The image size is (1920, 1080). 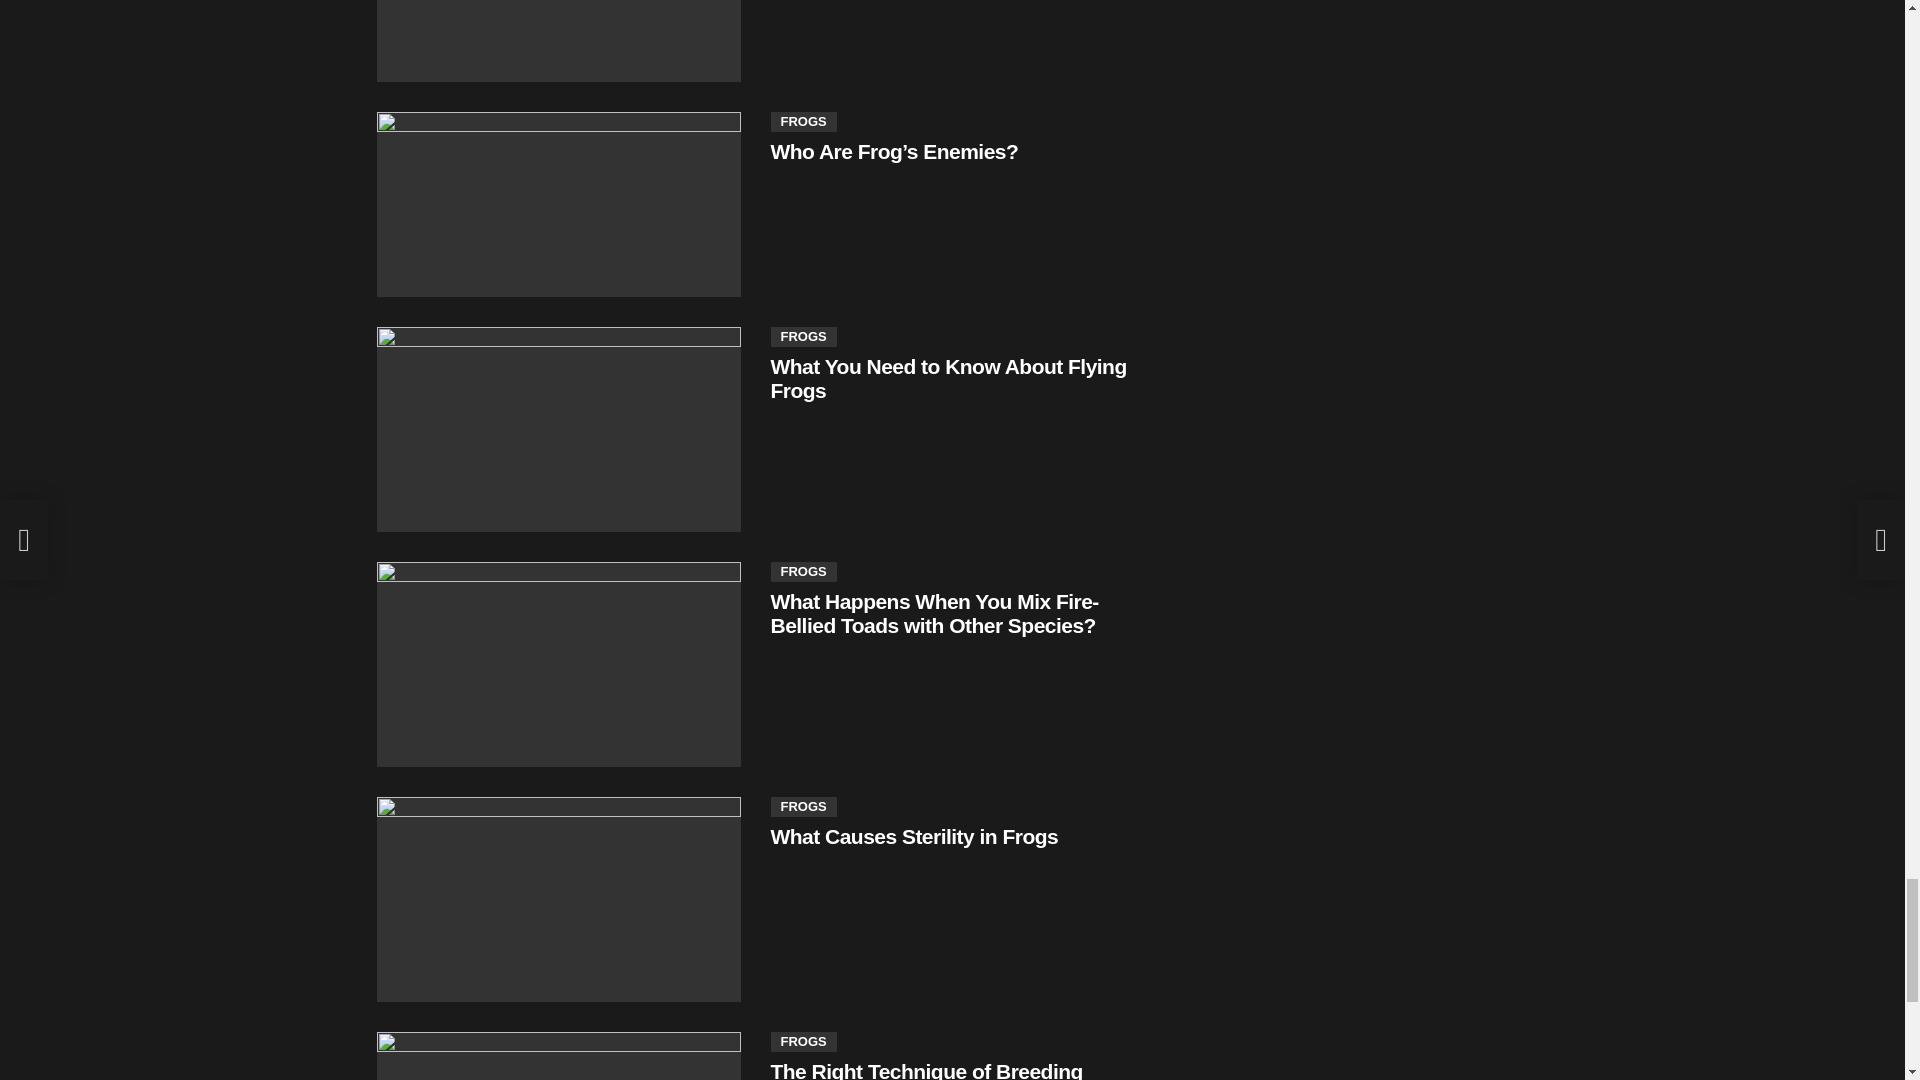 What do you see at coordinates (558, 41) in the screenshot?
I see `Why Having Microhabitats for Frogs is A Good Method` at bounding box center [558, 41].